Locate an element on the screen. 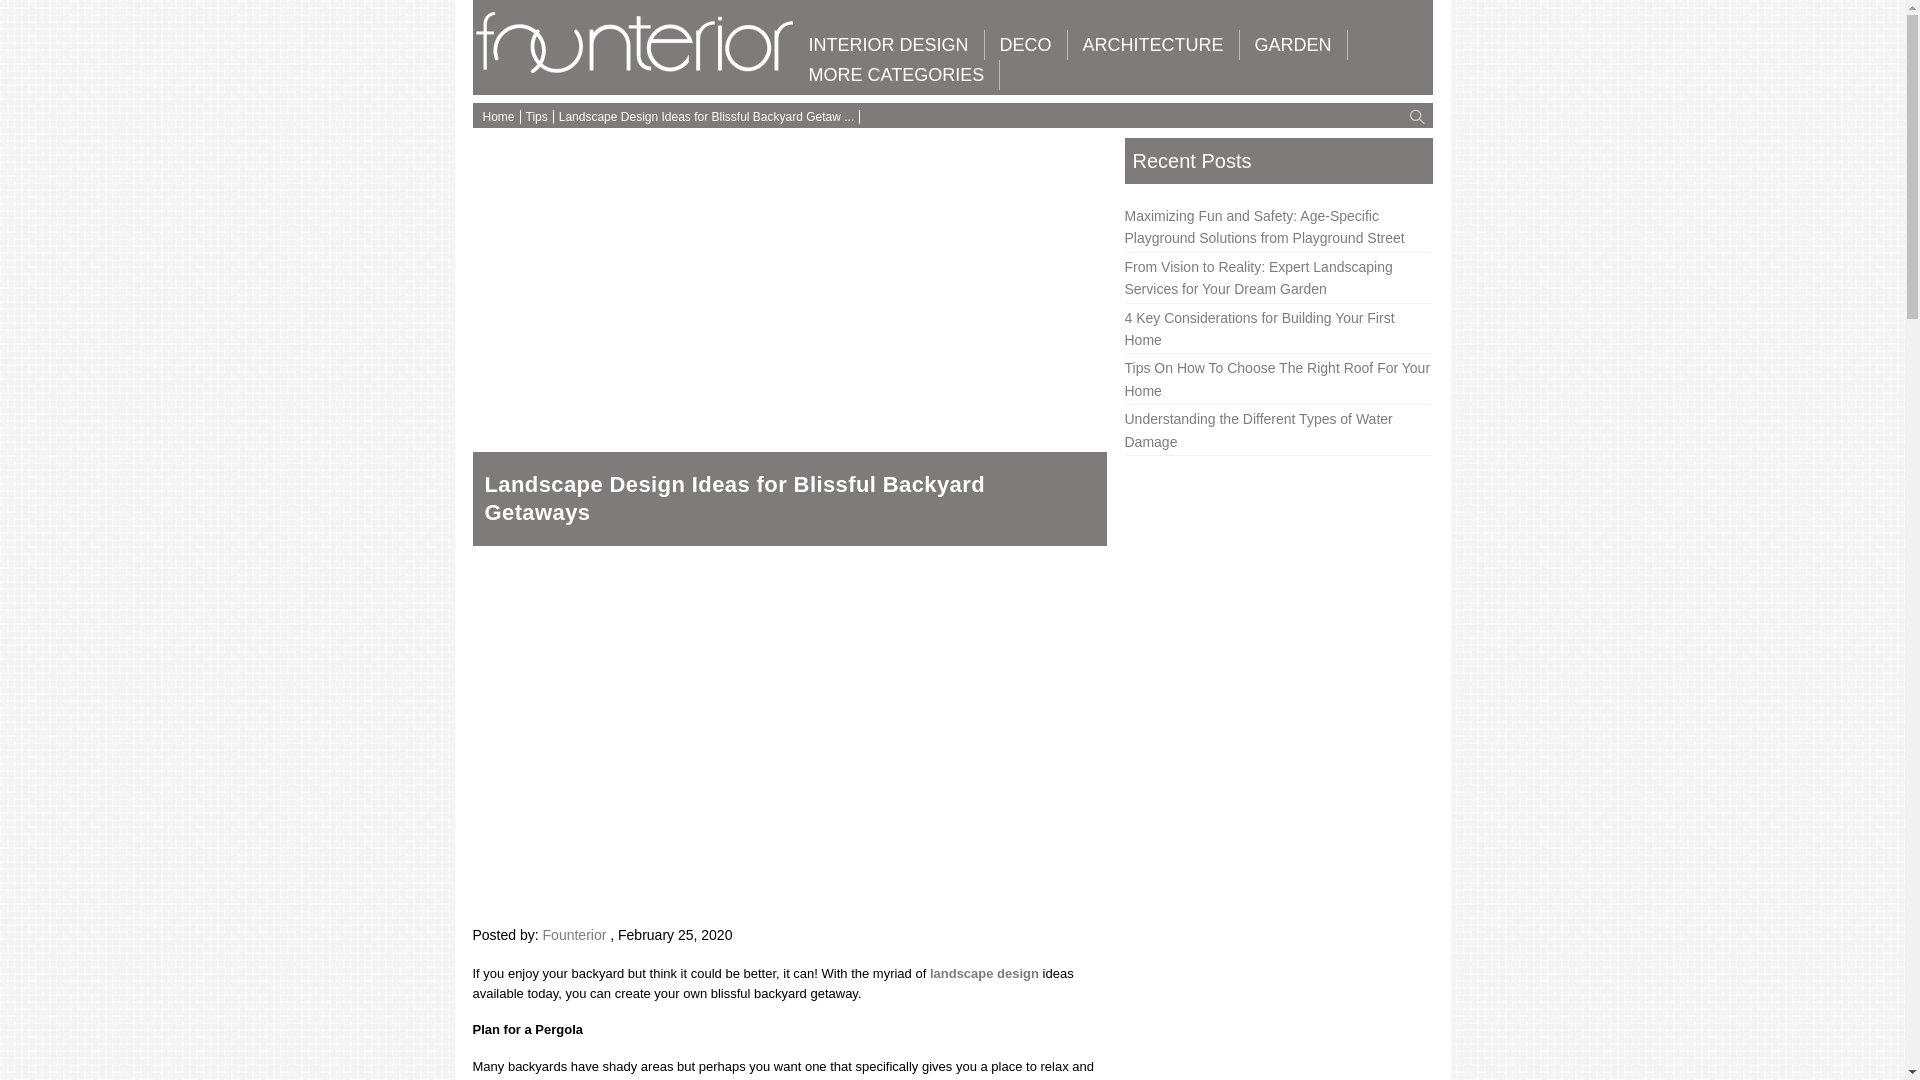 Image resolution: width=1920 pixels, height=1080 pixels. Decoration is located at coordinates (1026, 45).